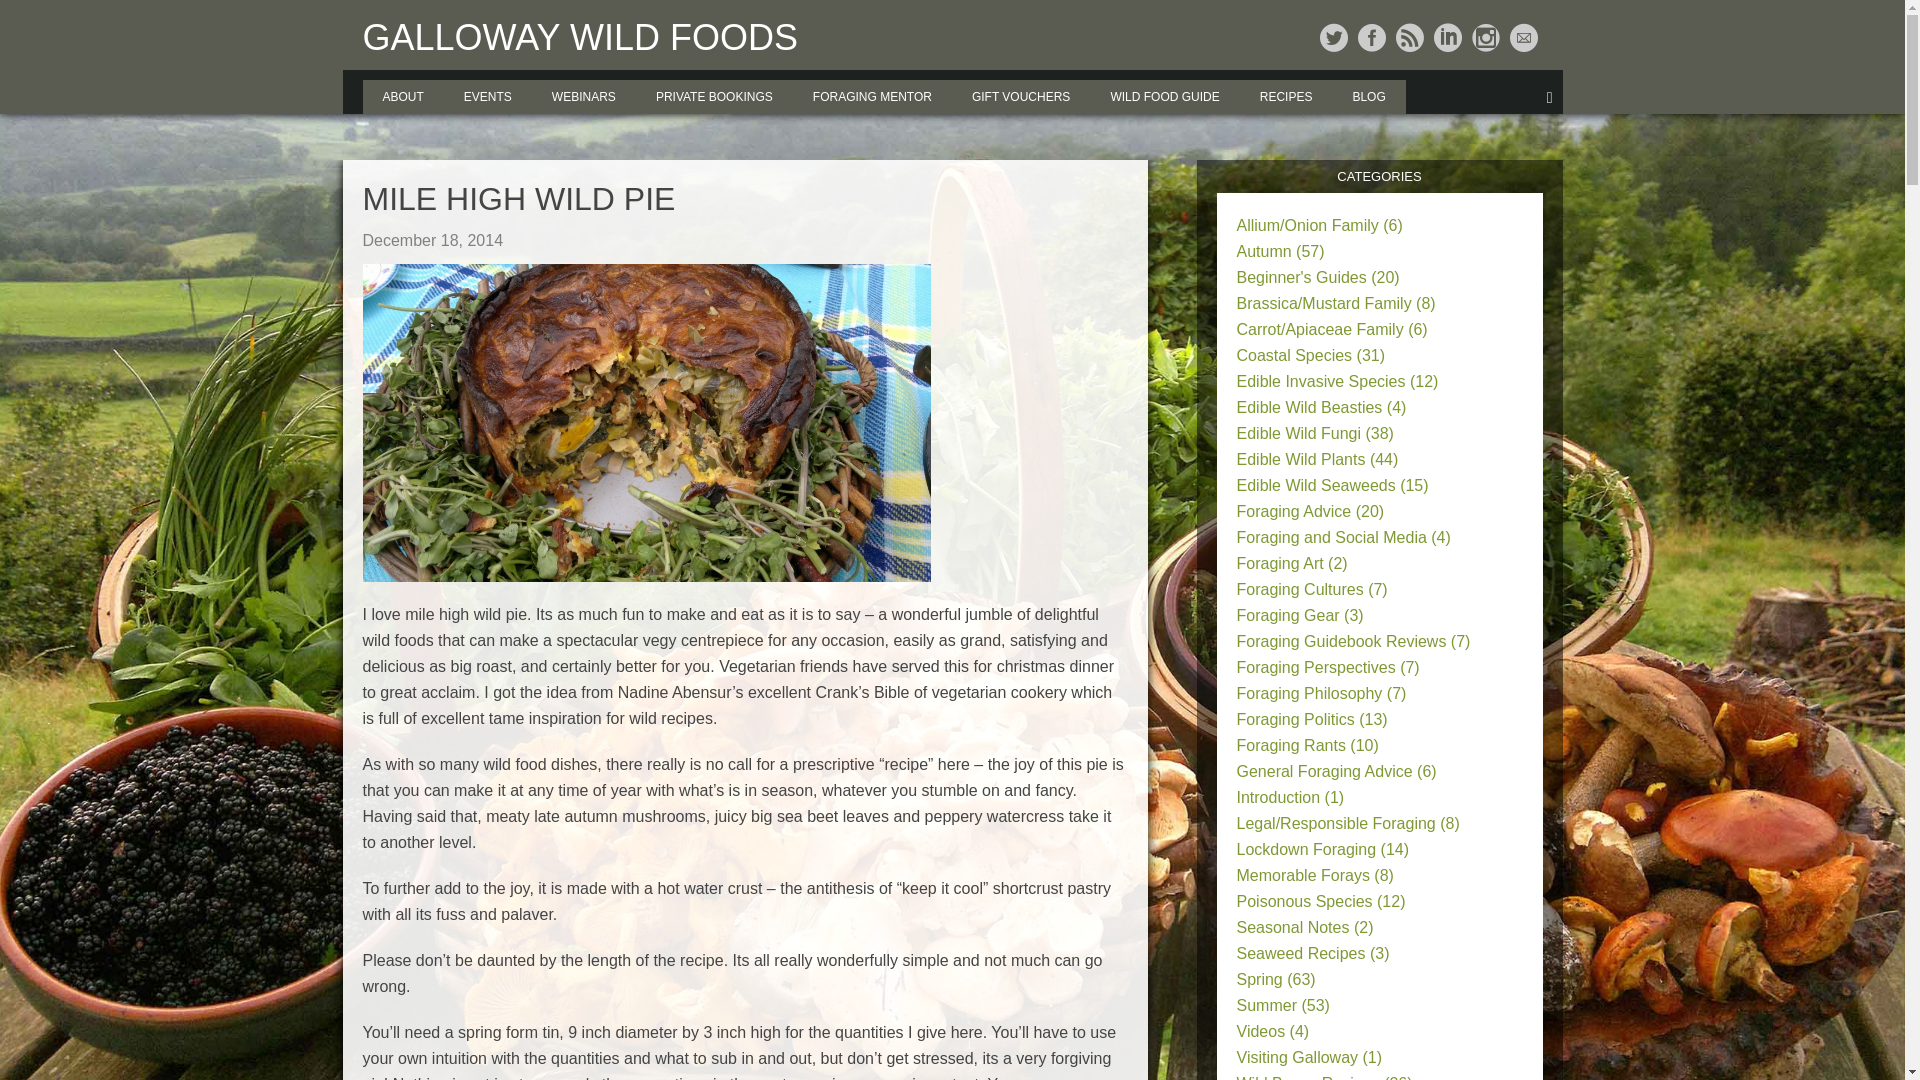 The height and width of the screenshot is (1080, 1920). What do you see at coordinates (579, 38) in the screenshot?
I see `GALLOWAY WILD FOODS` at bounding box center [579, 38].